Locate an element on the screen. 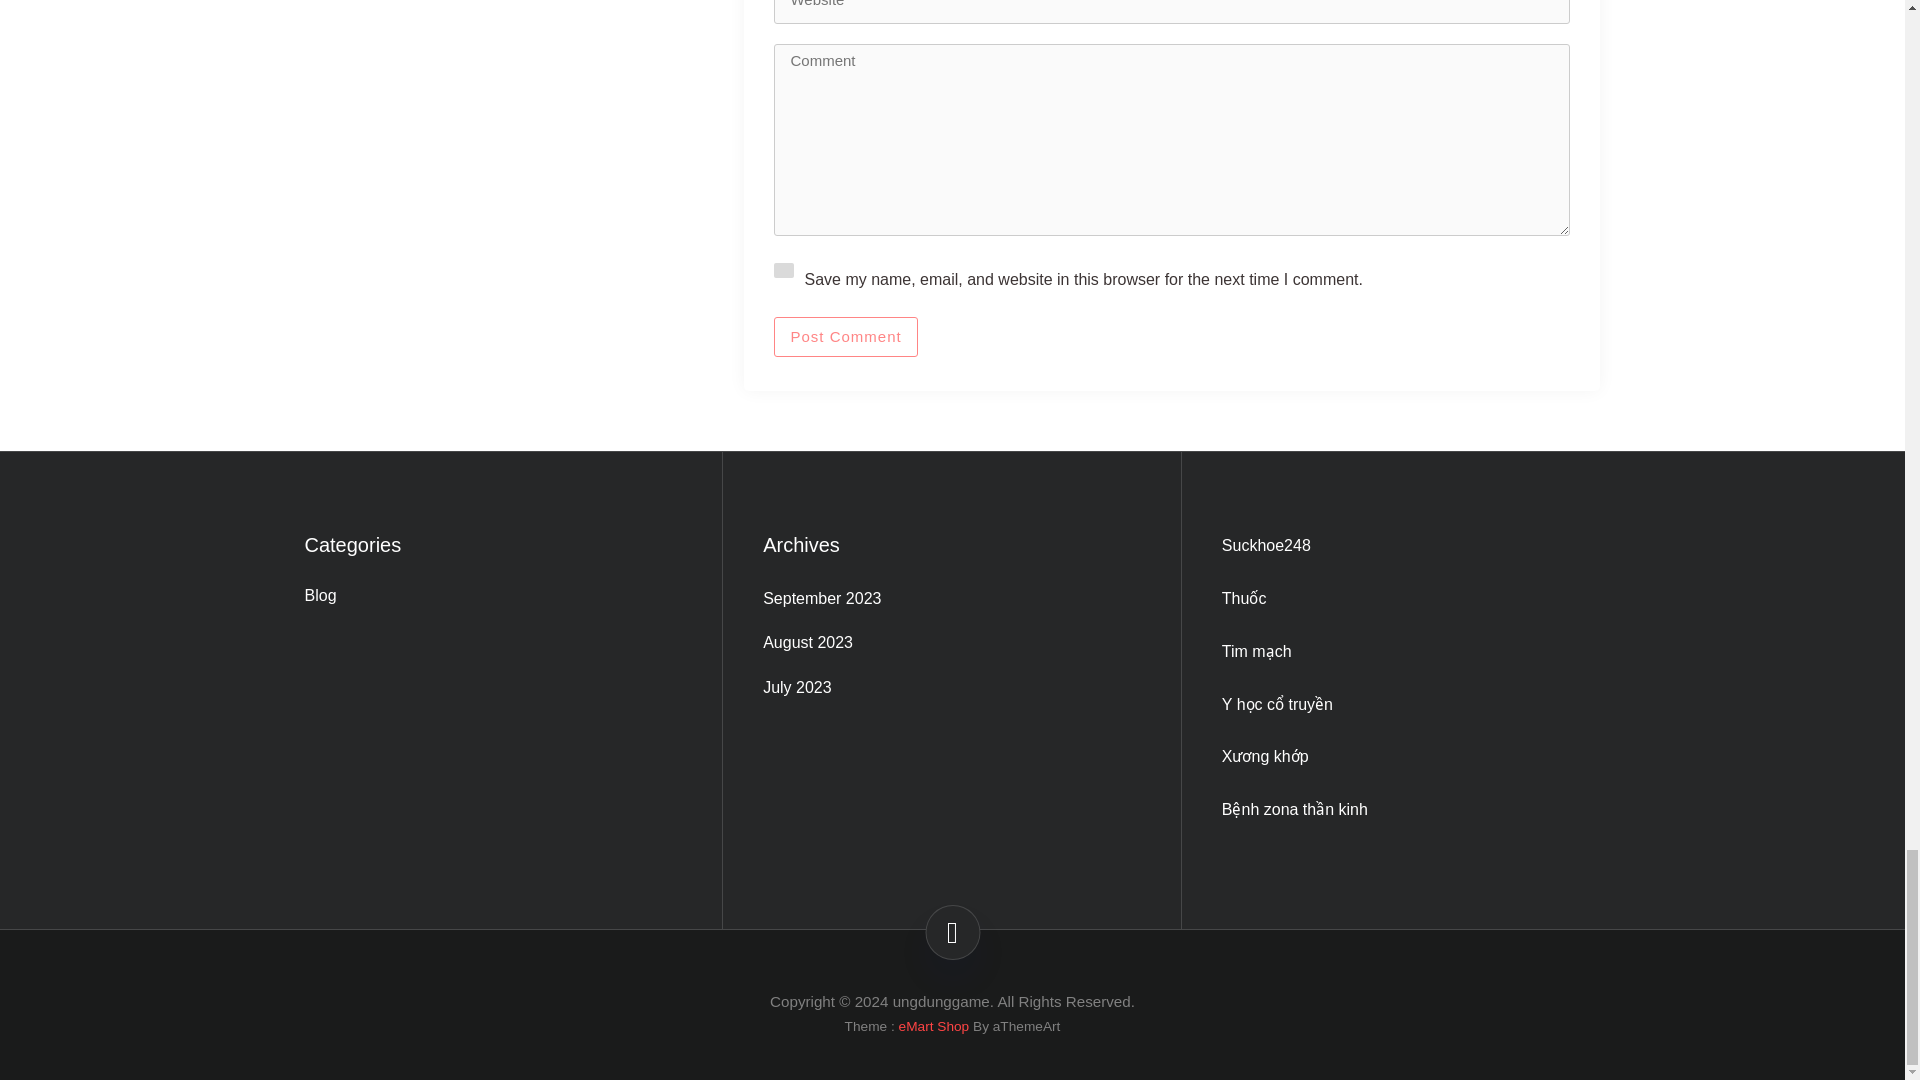 The height and width of the screenshot is (1080, 1920). August 2023 is located at coordinates (951, 642).